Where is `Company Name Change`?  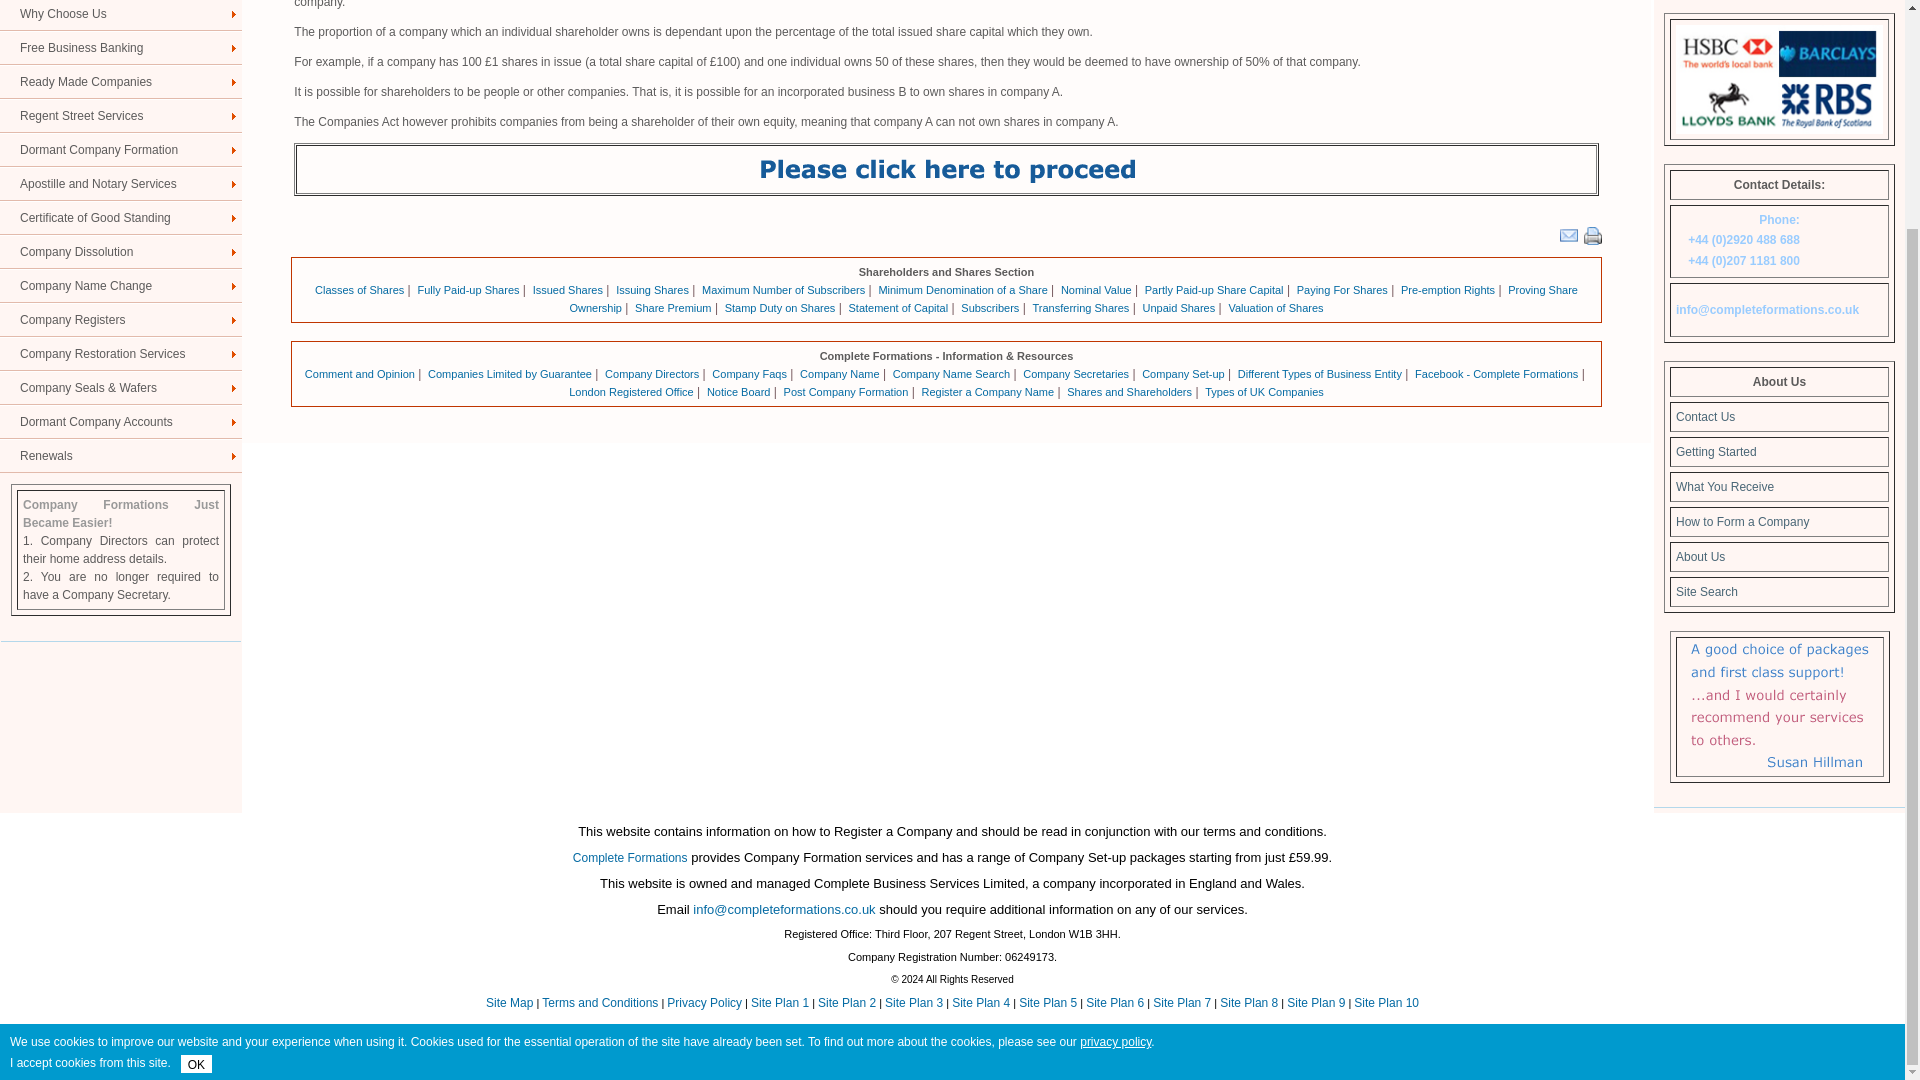 Company Name Change is located at coordinates (120, 286).